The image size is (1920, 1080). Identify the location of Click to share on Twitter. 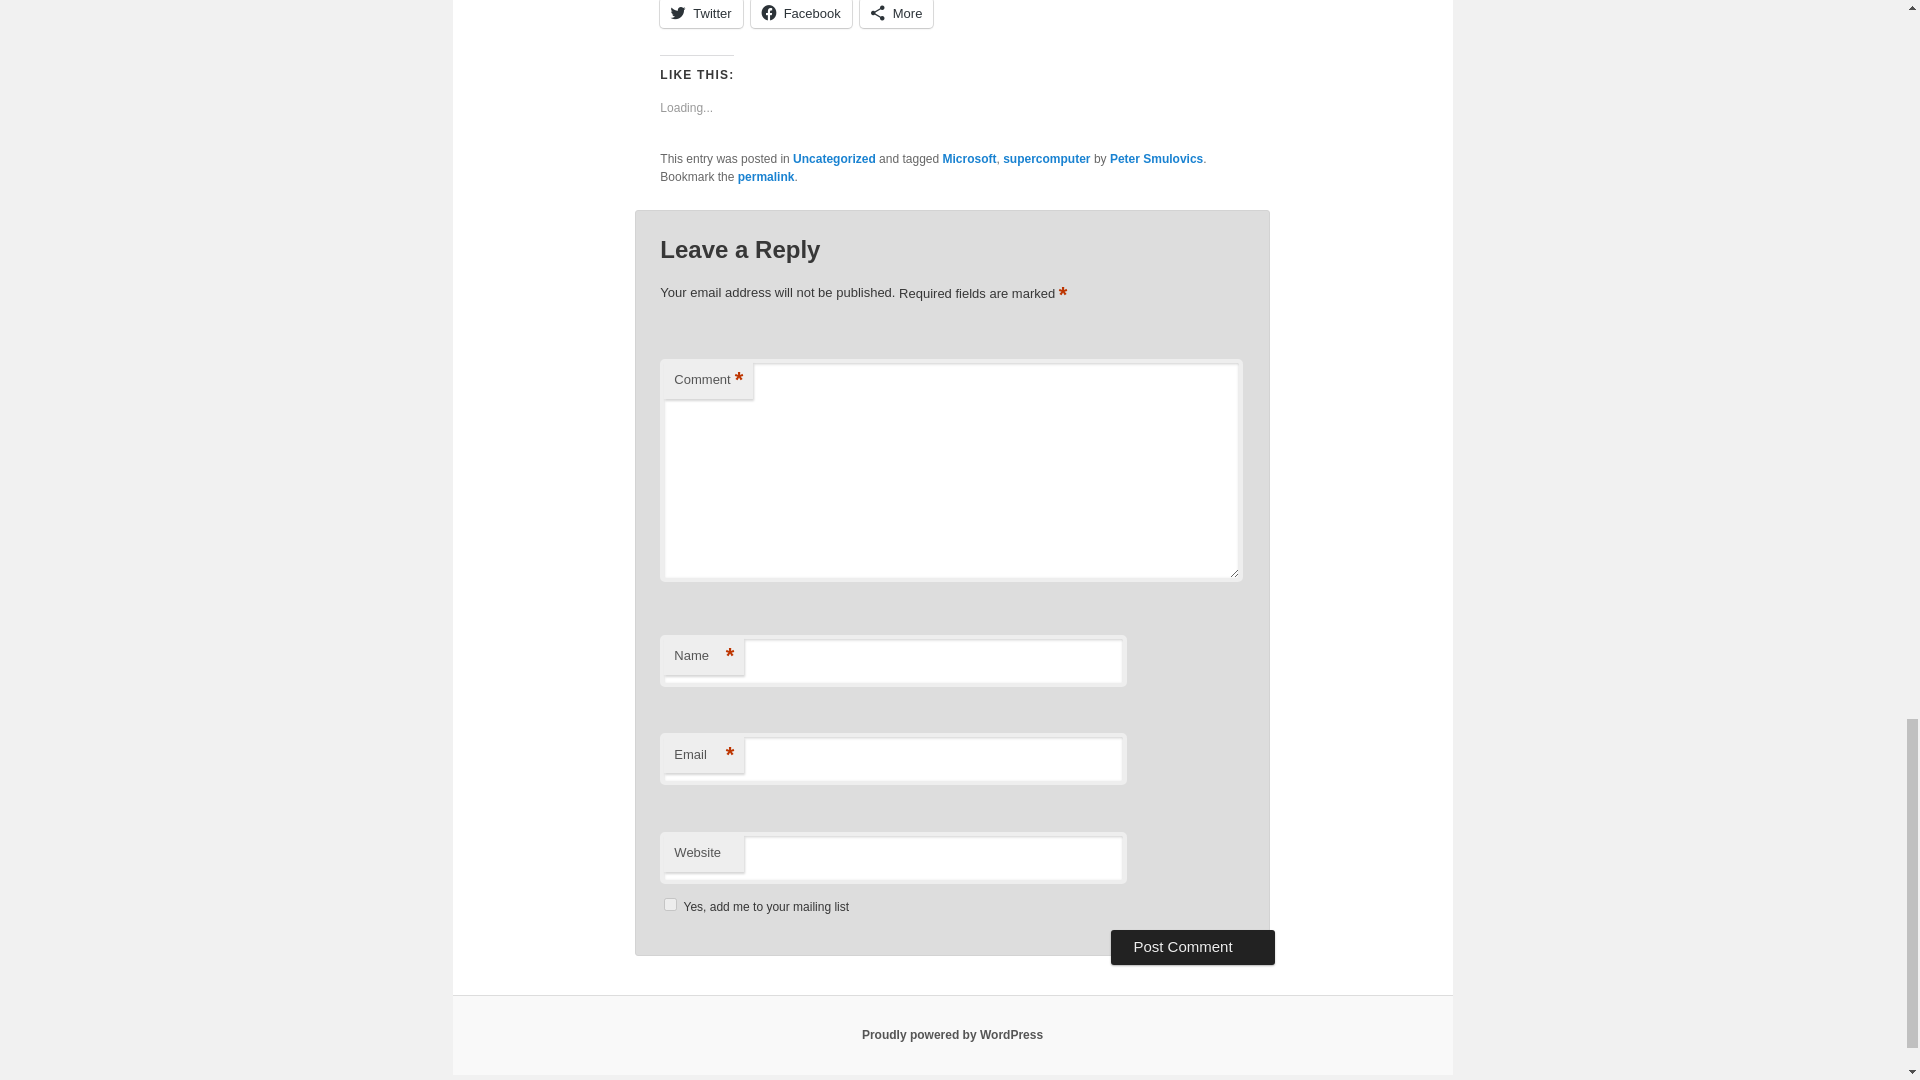
(700, 14).